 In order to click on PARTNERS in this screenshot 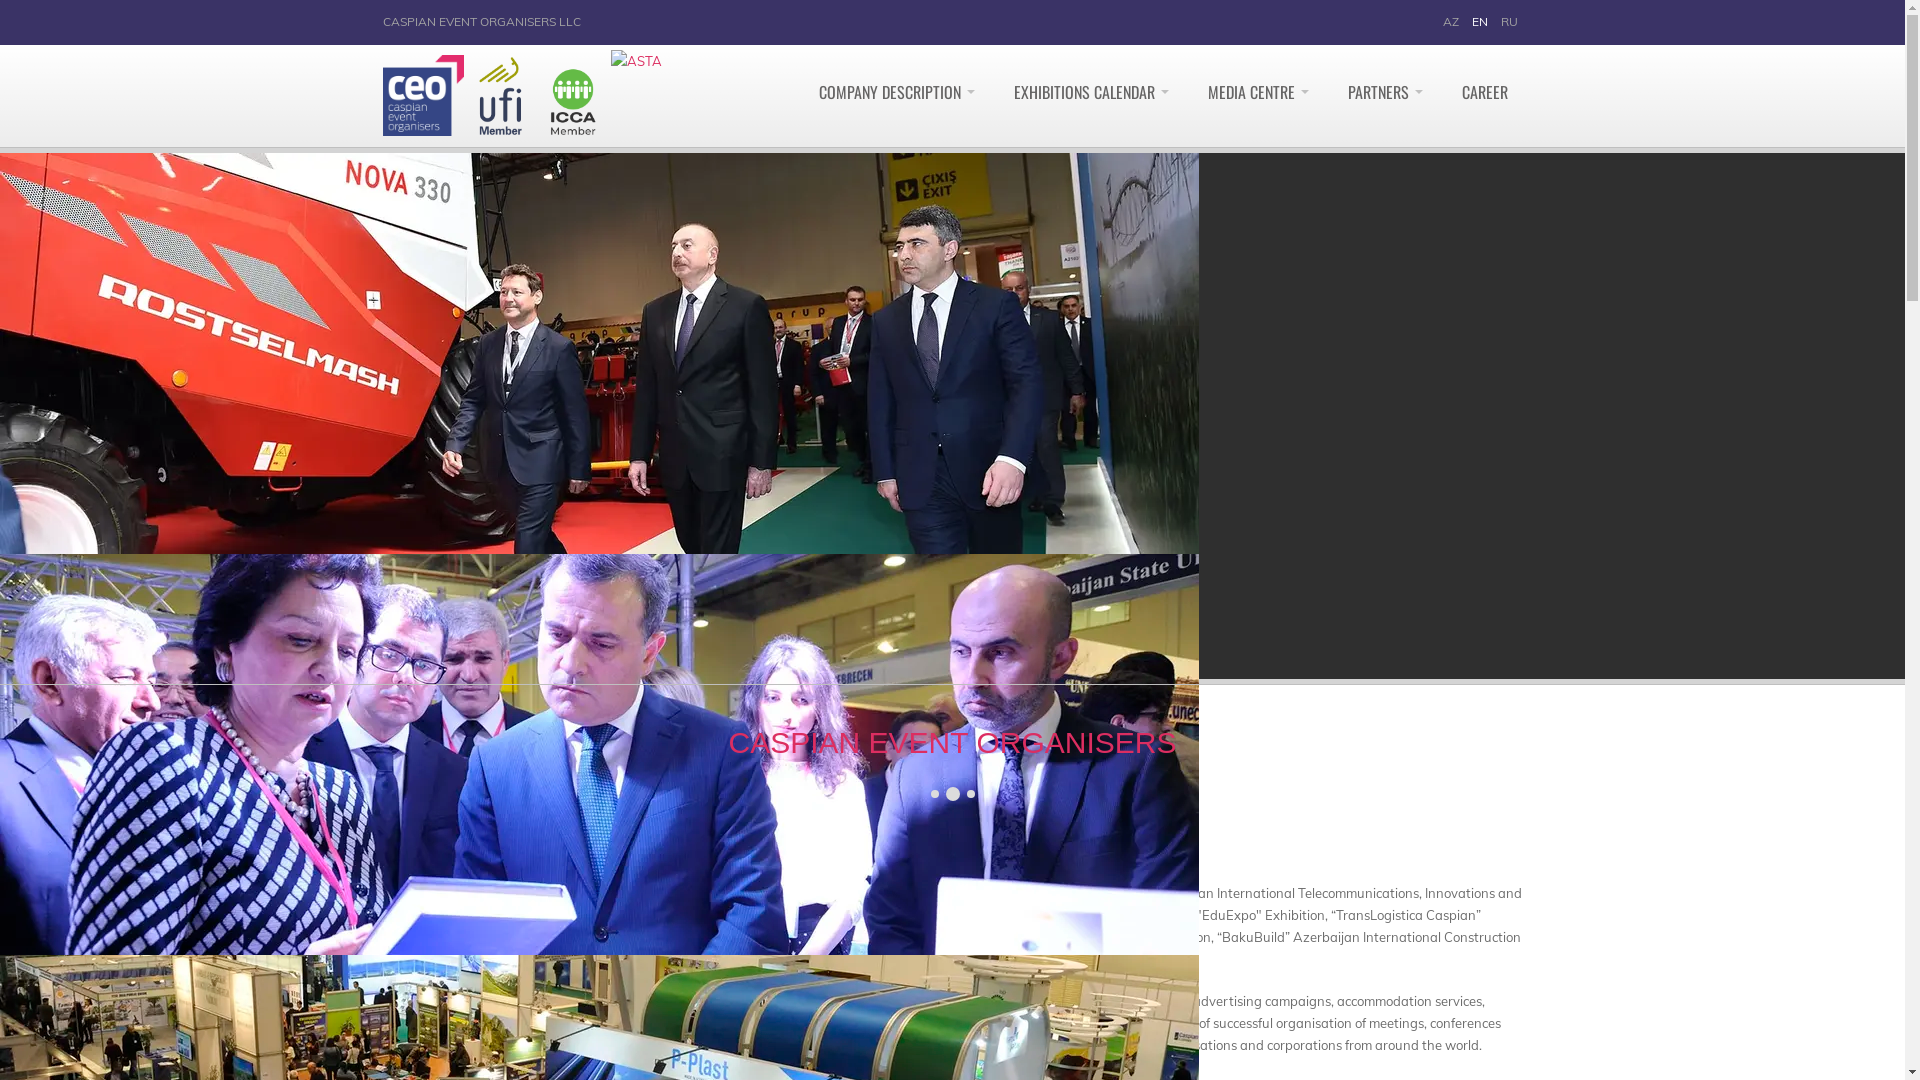, I will do `click(1384, 92)`.